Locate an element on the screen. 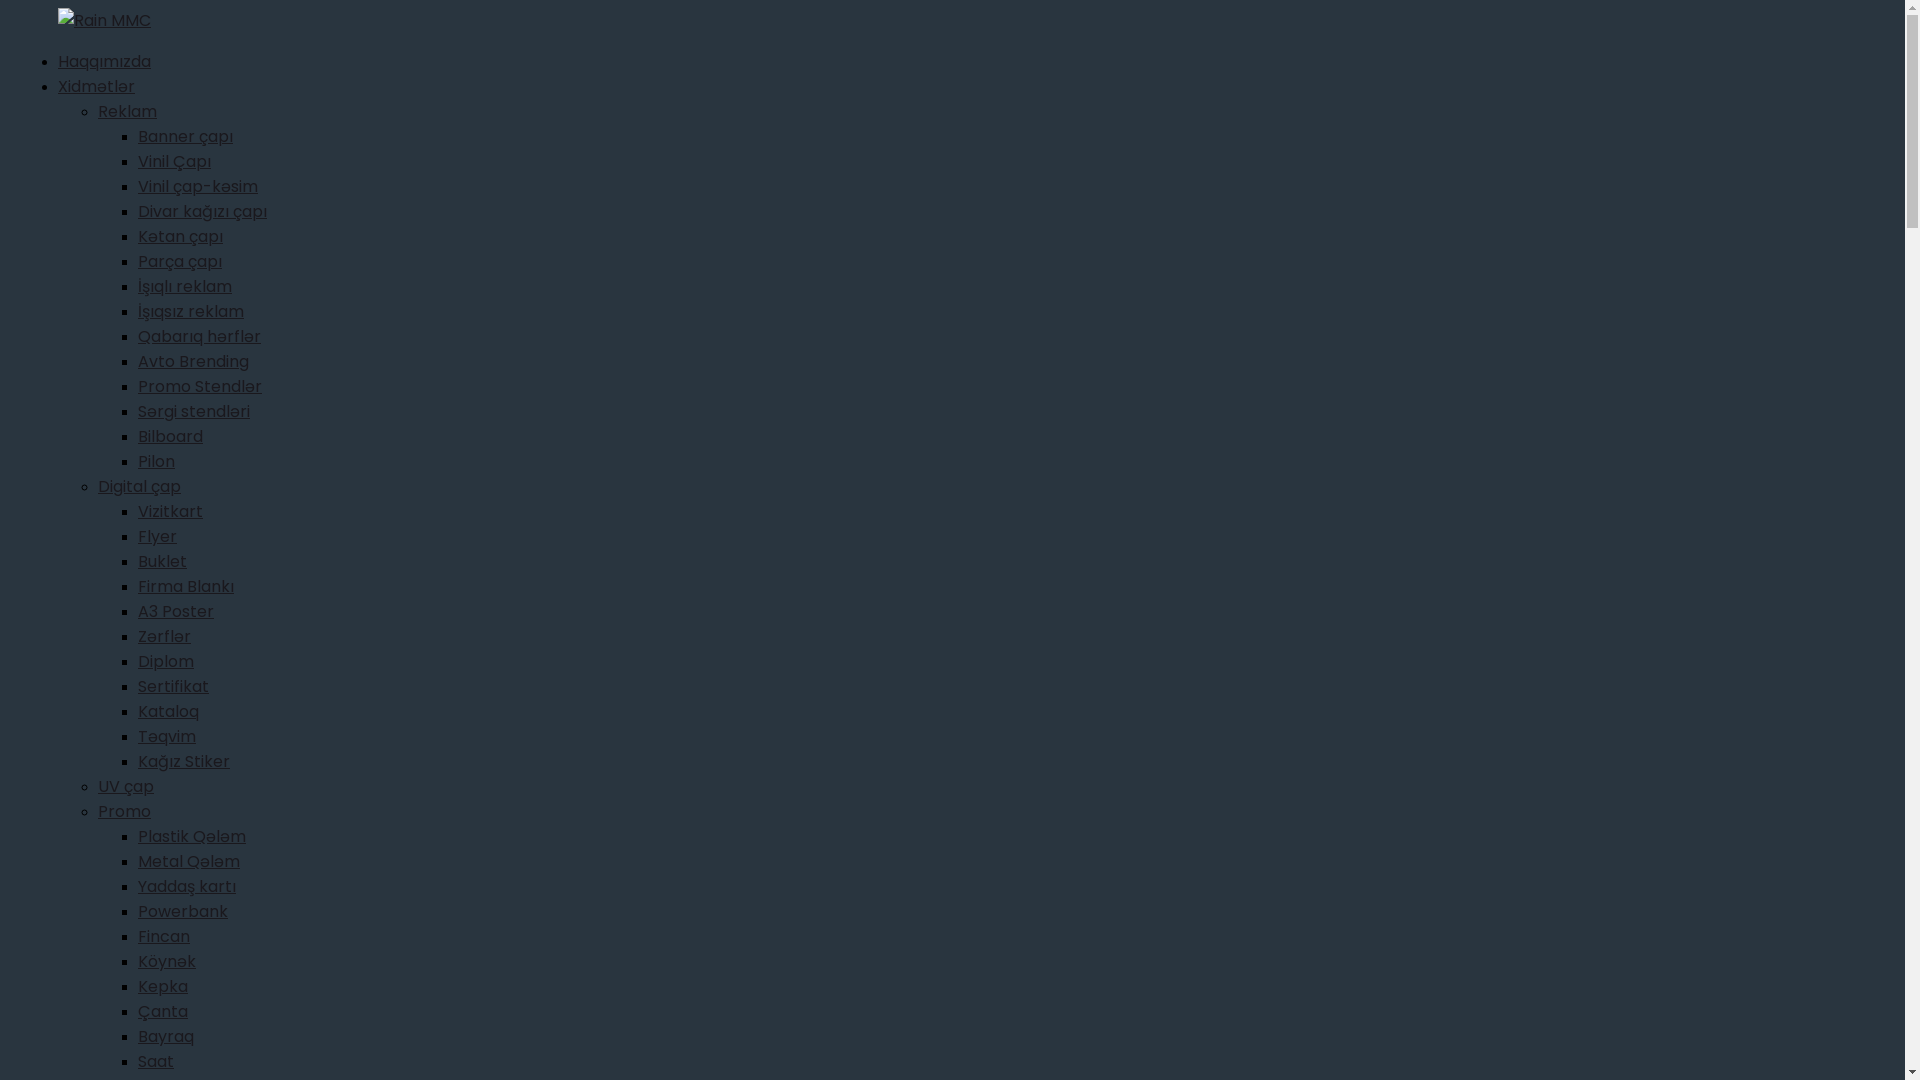 This screenshot has width=1920, height=1080. A3 Poster is located at coordinates (176, 612).